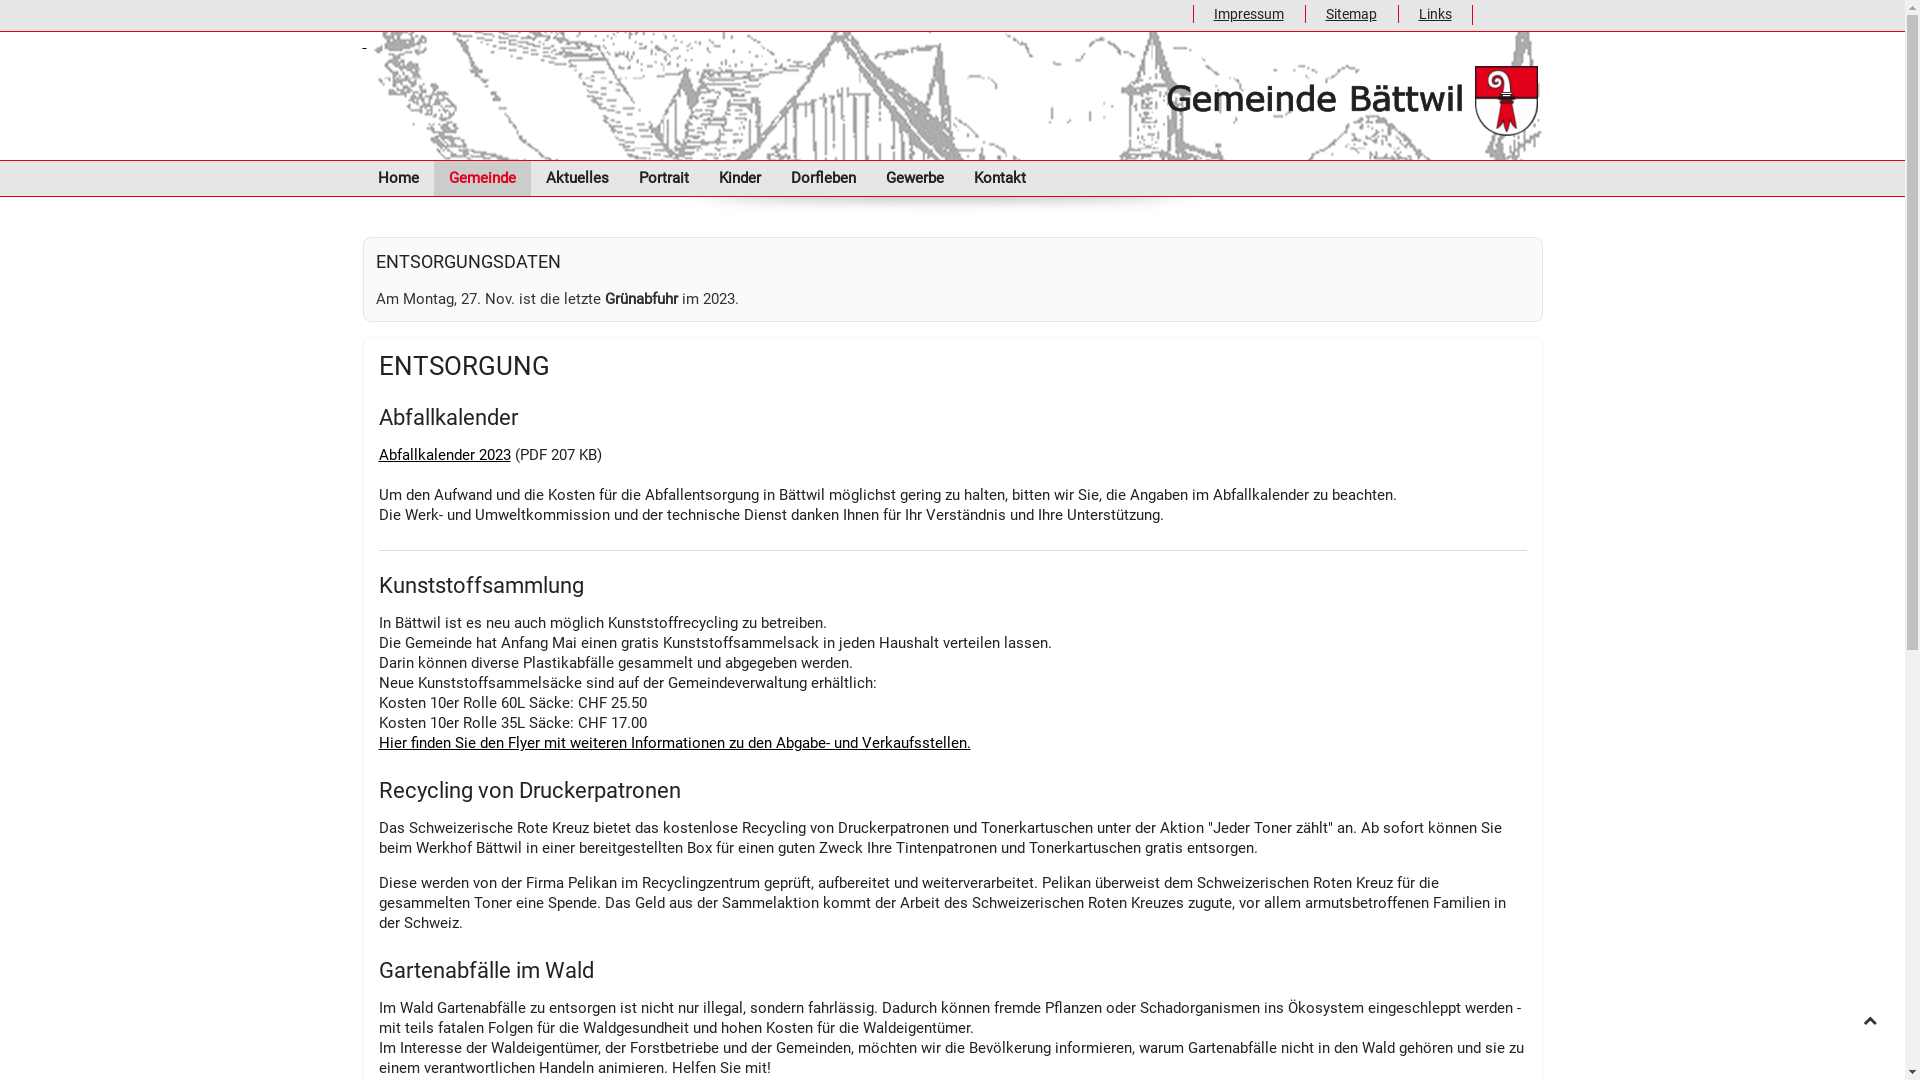  I want to click on Links, so click(1425, 14).